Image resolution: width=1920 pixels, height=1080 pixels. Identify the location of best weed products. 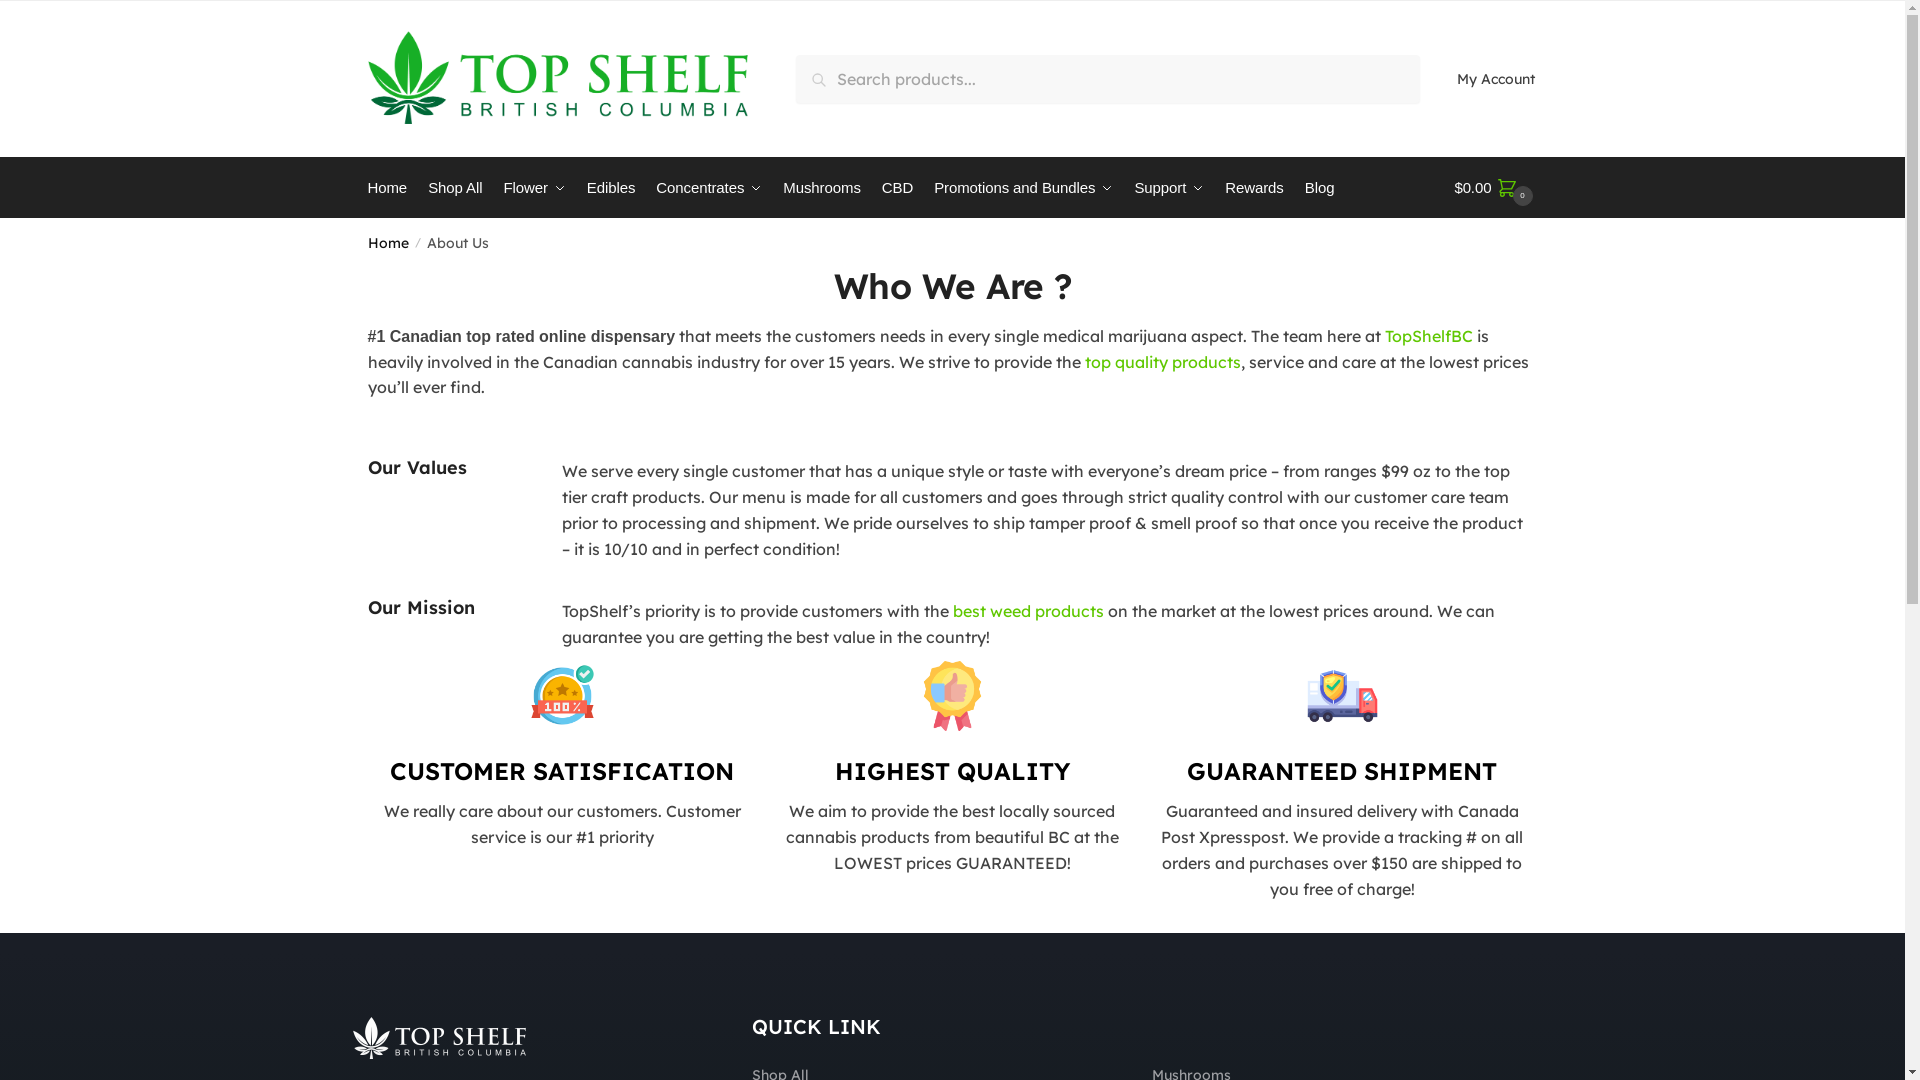
(1028, 611).